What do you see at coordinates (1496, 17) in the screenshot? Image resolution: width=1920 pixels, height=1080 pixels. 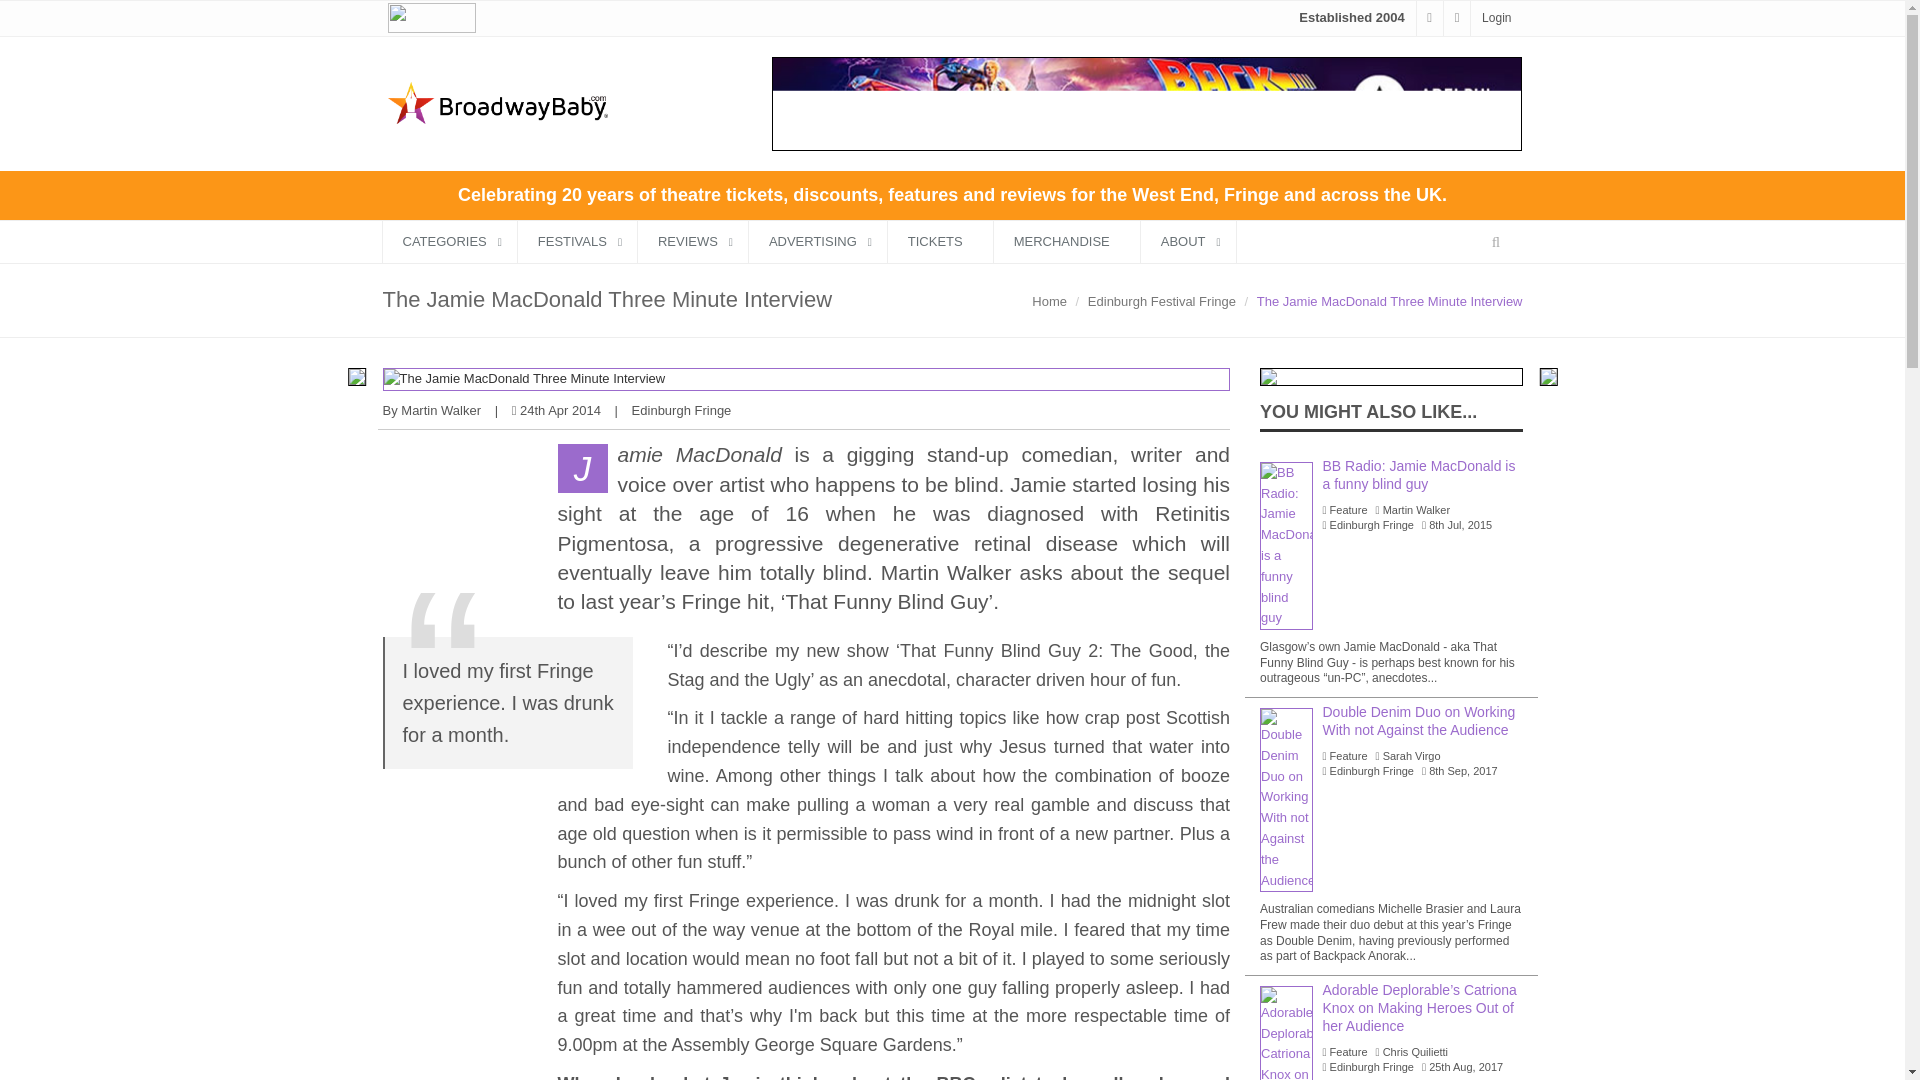 I see `Login` at bounding box center [1496, 17].